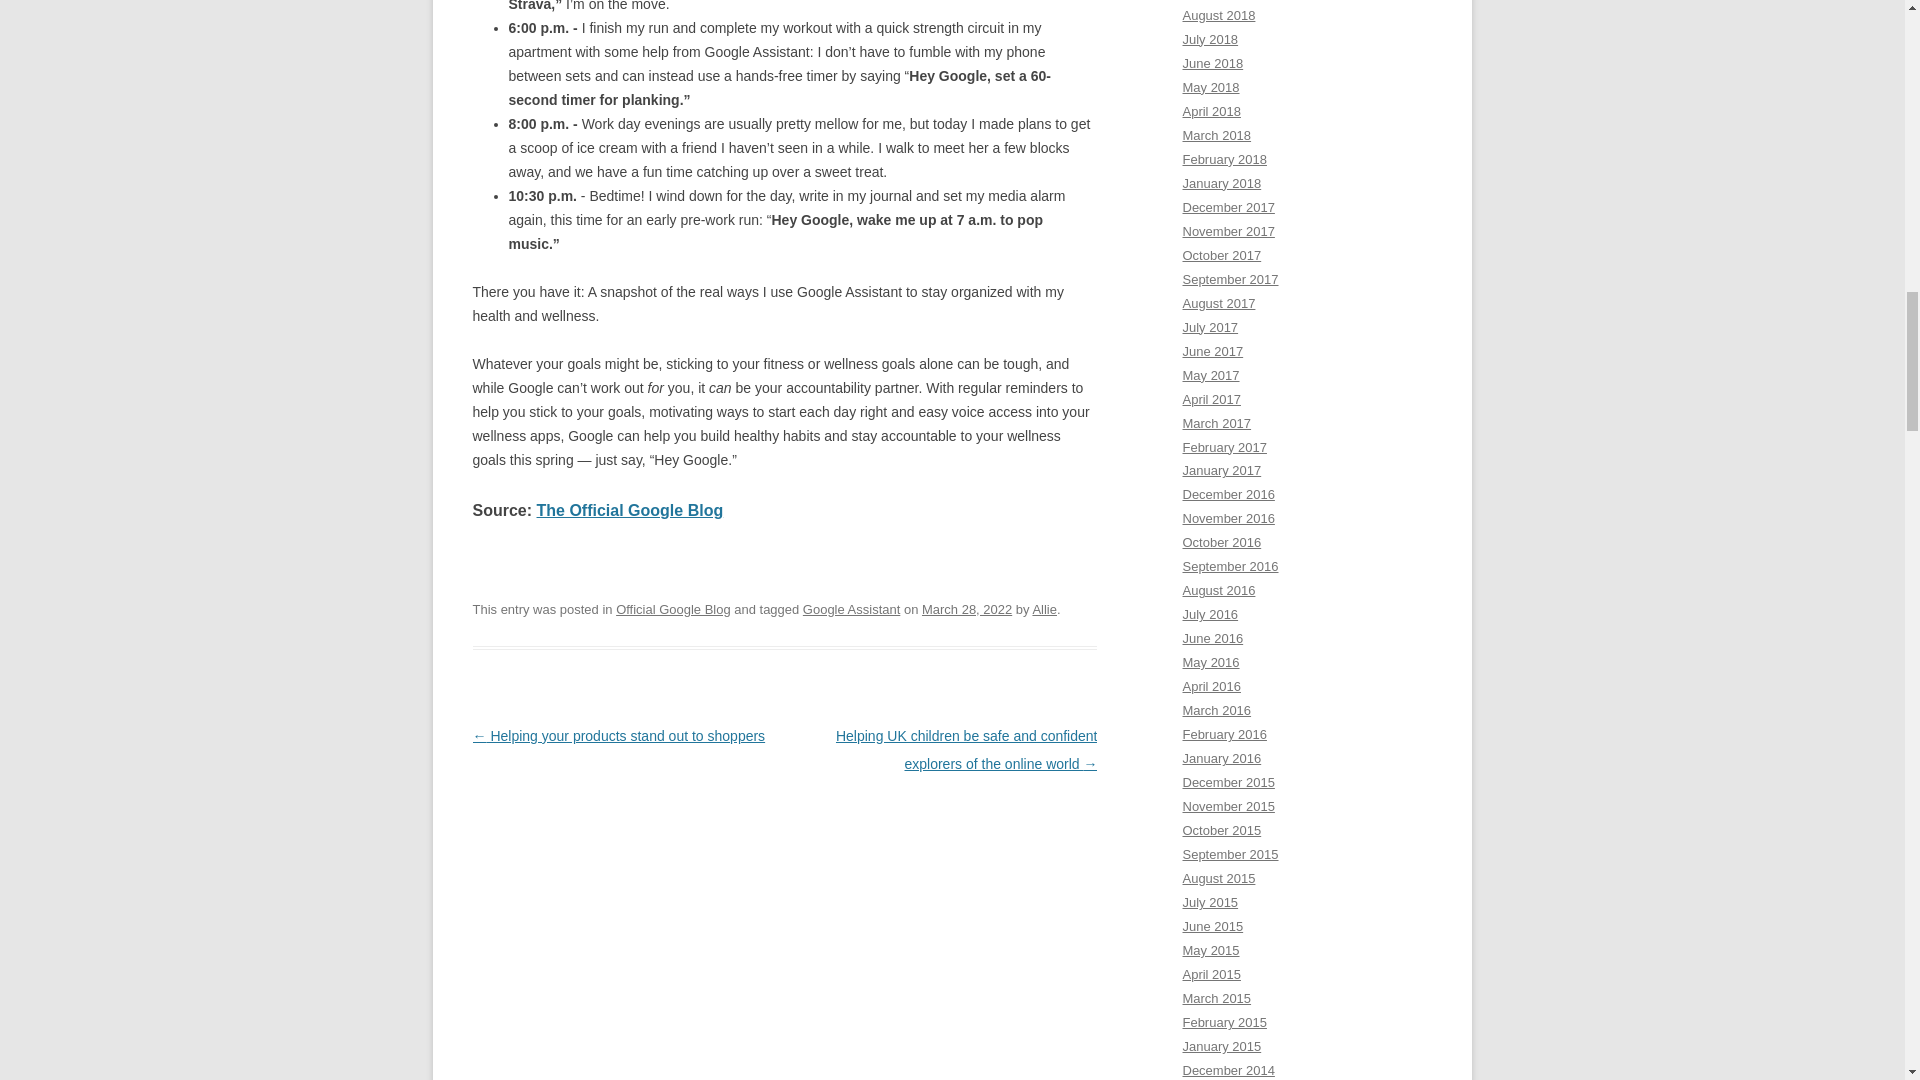 This screenshot has height=1080, width=1920. What do you see at coordinates (966, 608) in the screenshot?
I see `3:00 pm` at bounding box center [966, 608].